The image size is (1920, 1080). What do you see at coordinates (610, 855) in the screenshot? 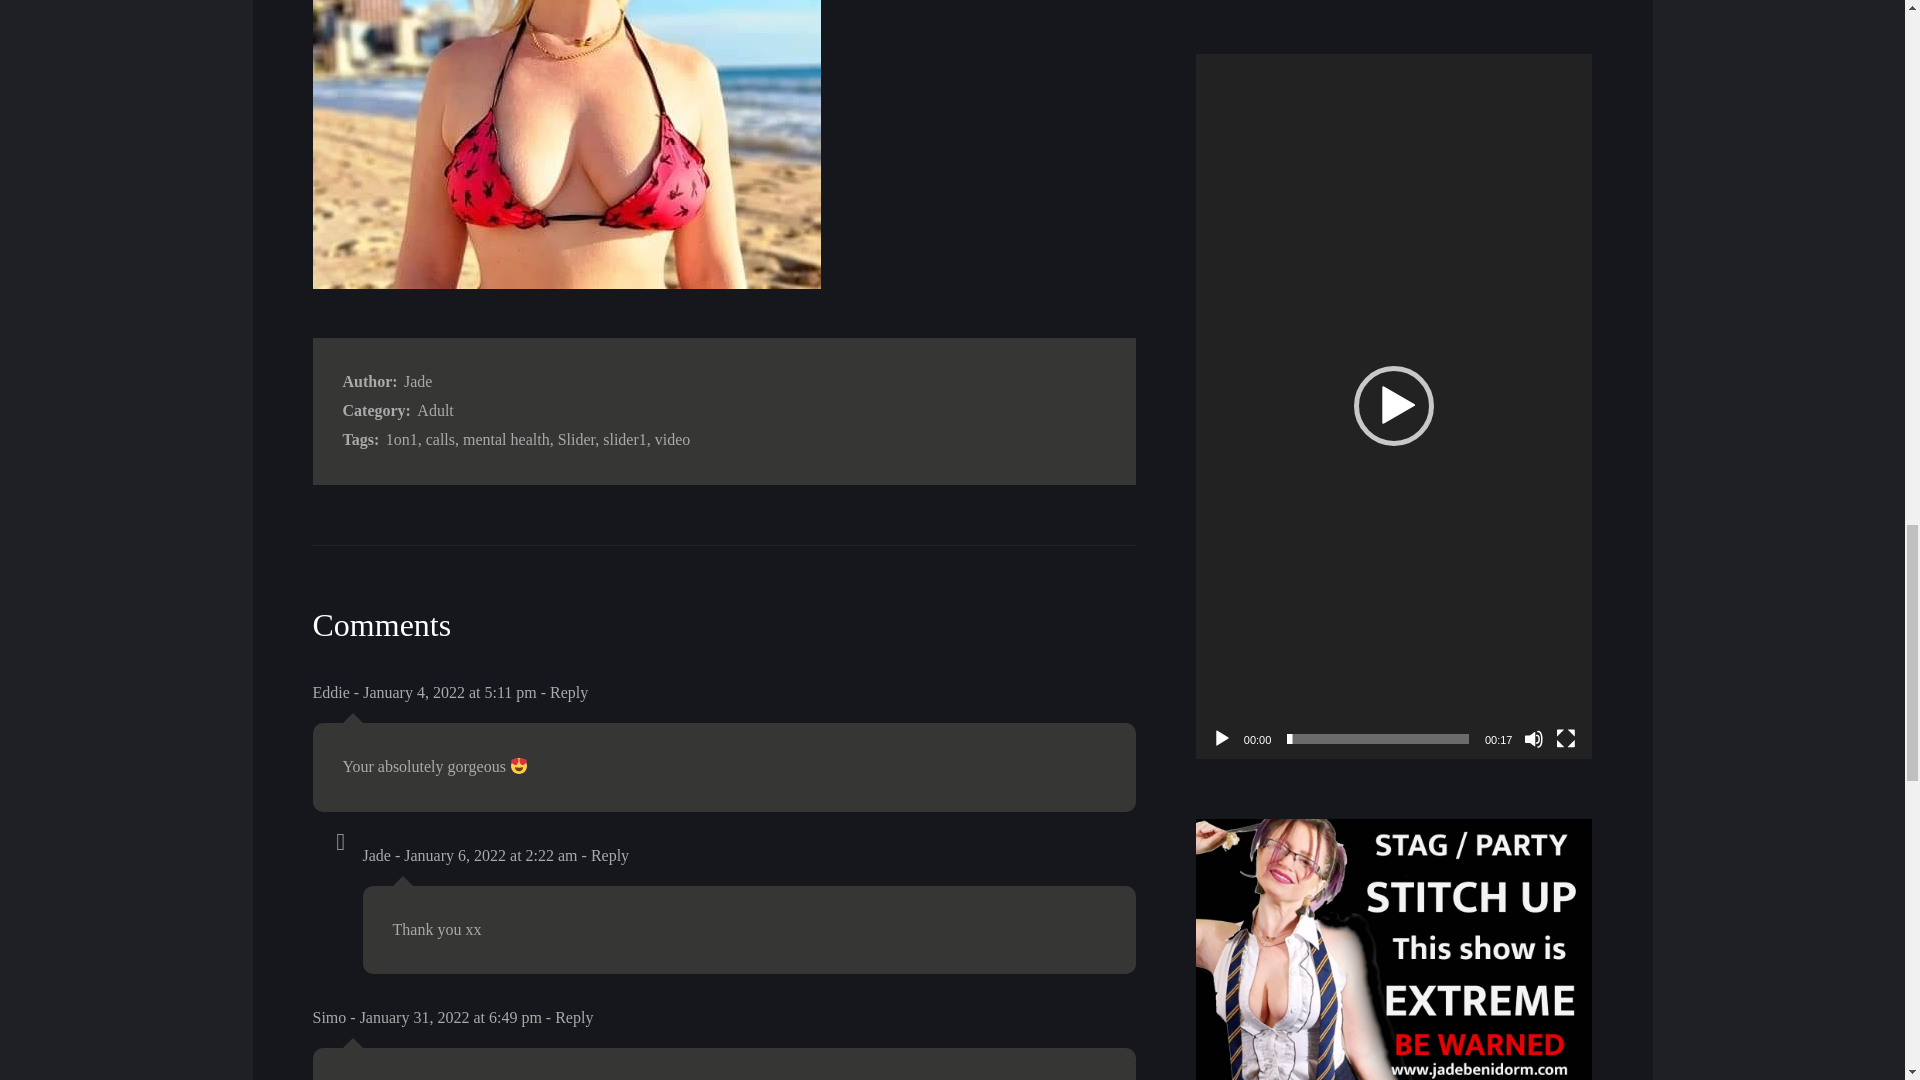
I see `Reply` at bounding box center [610, 855].